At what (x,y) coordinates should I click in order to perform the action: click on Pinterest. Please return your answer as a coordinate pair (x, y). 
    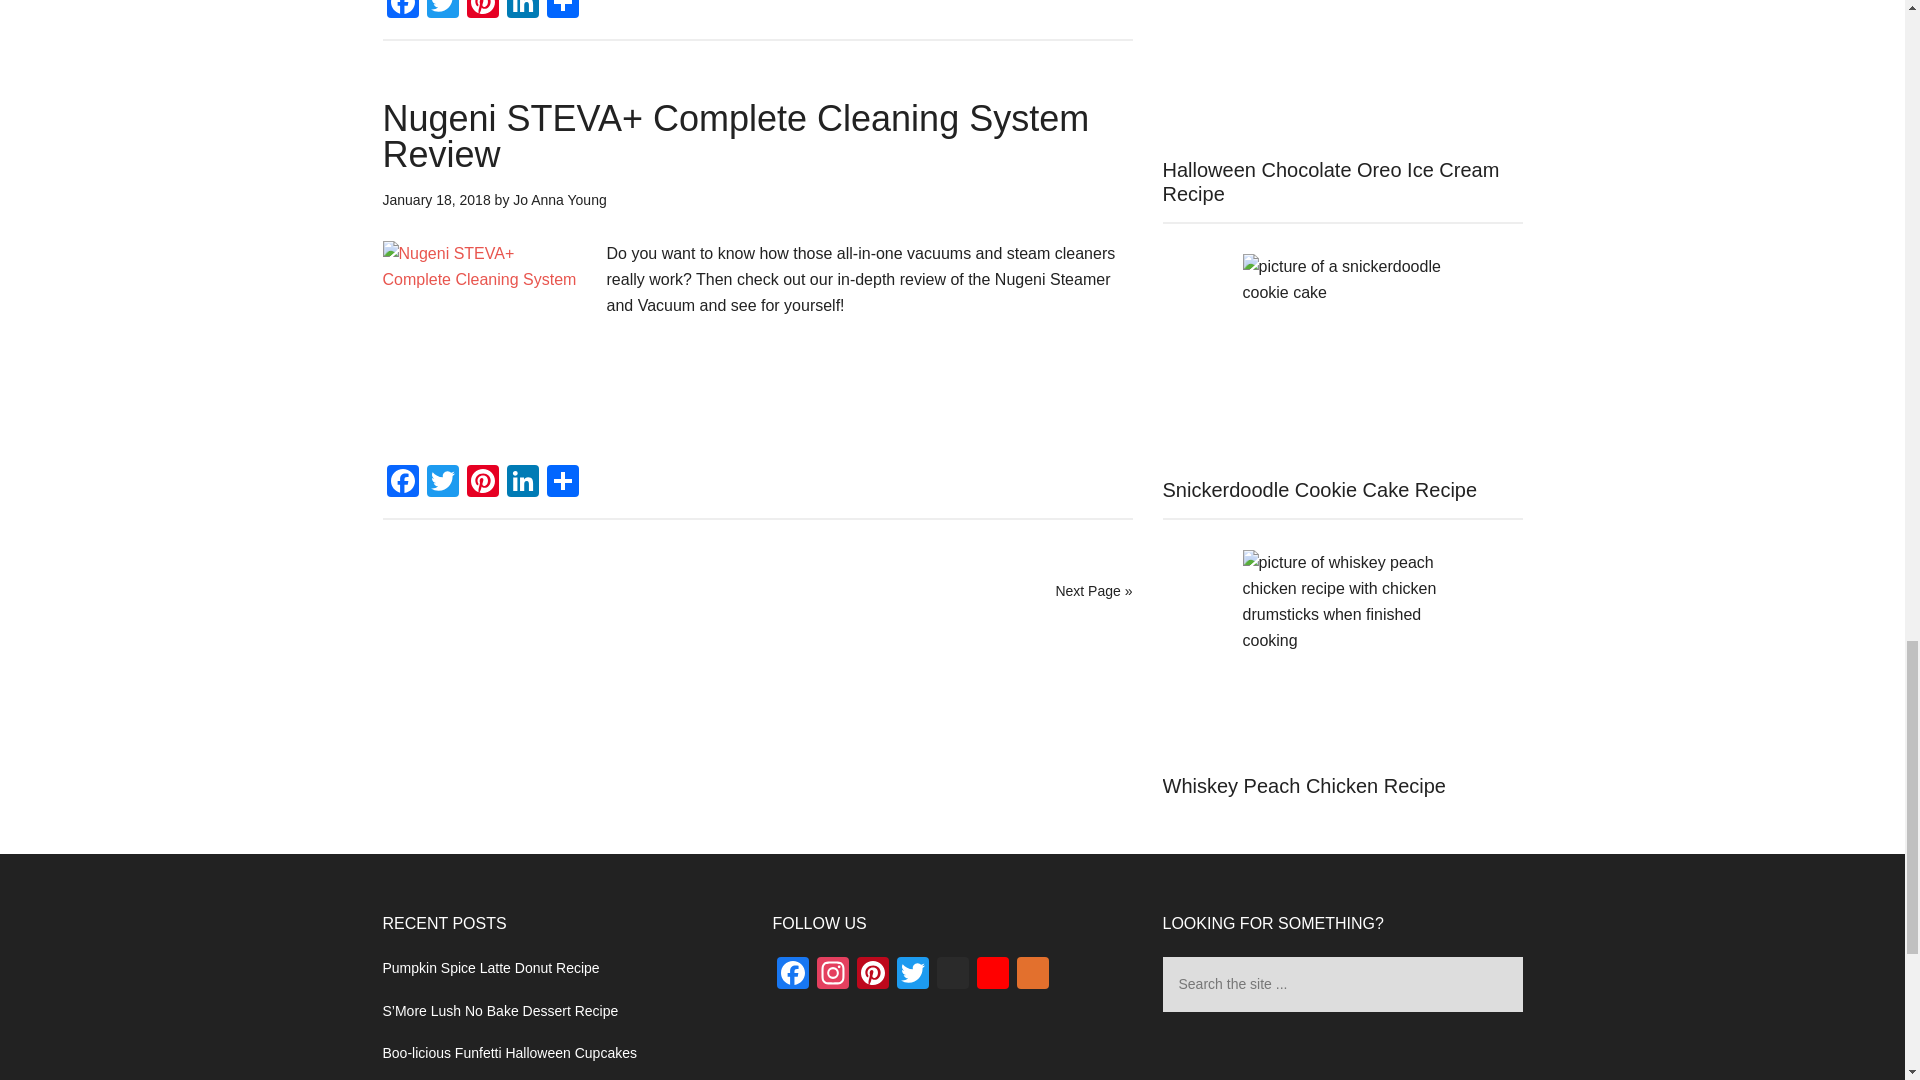
    Looking at the image, I should click on (482, 11).